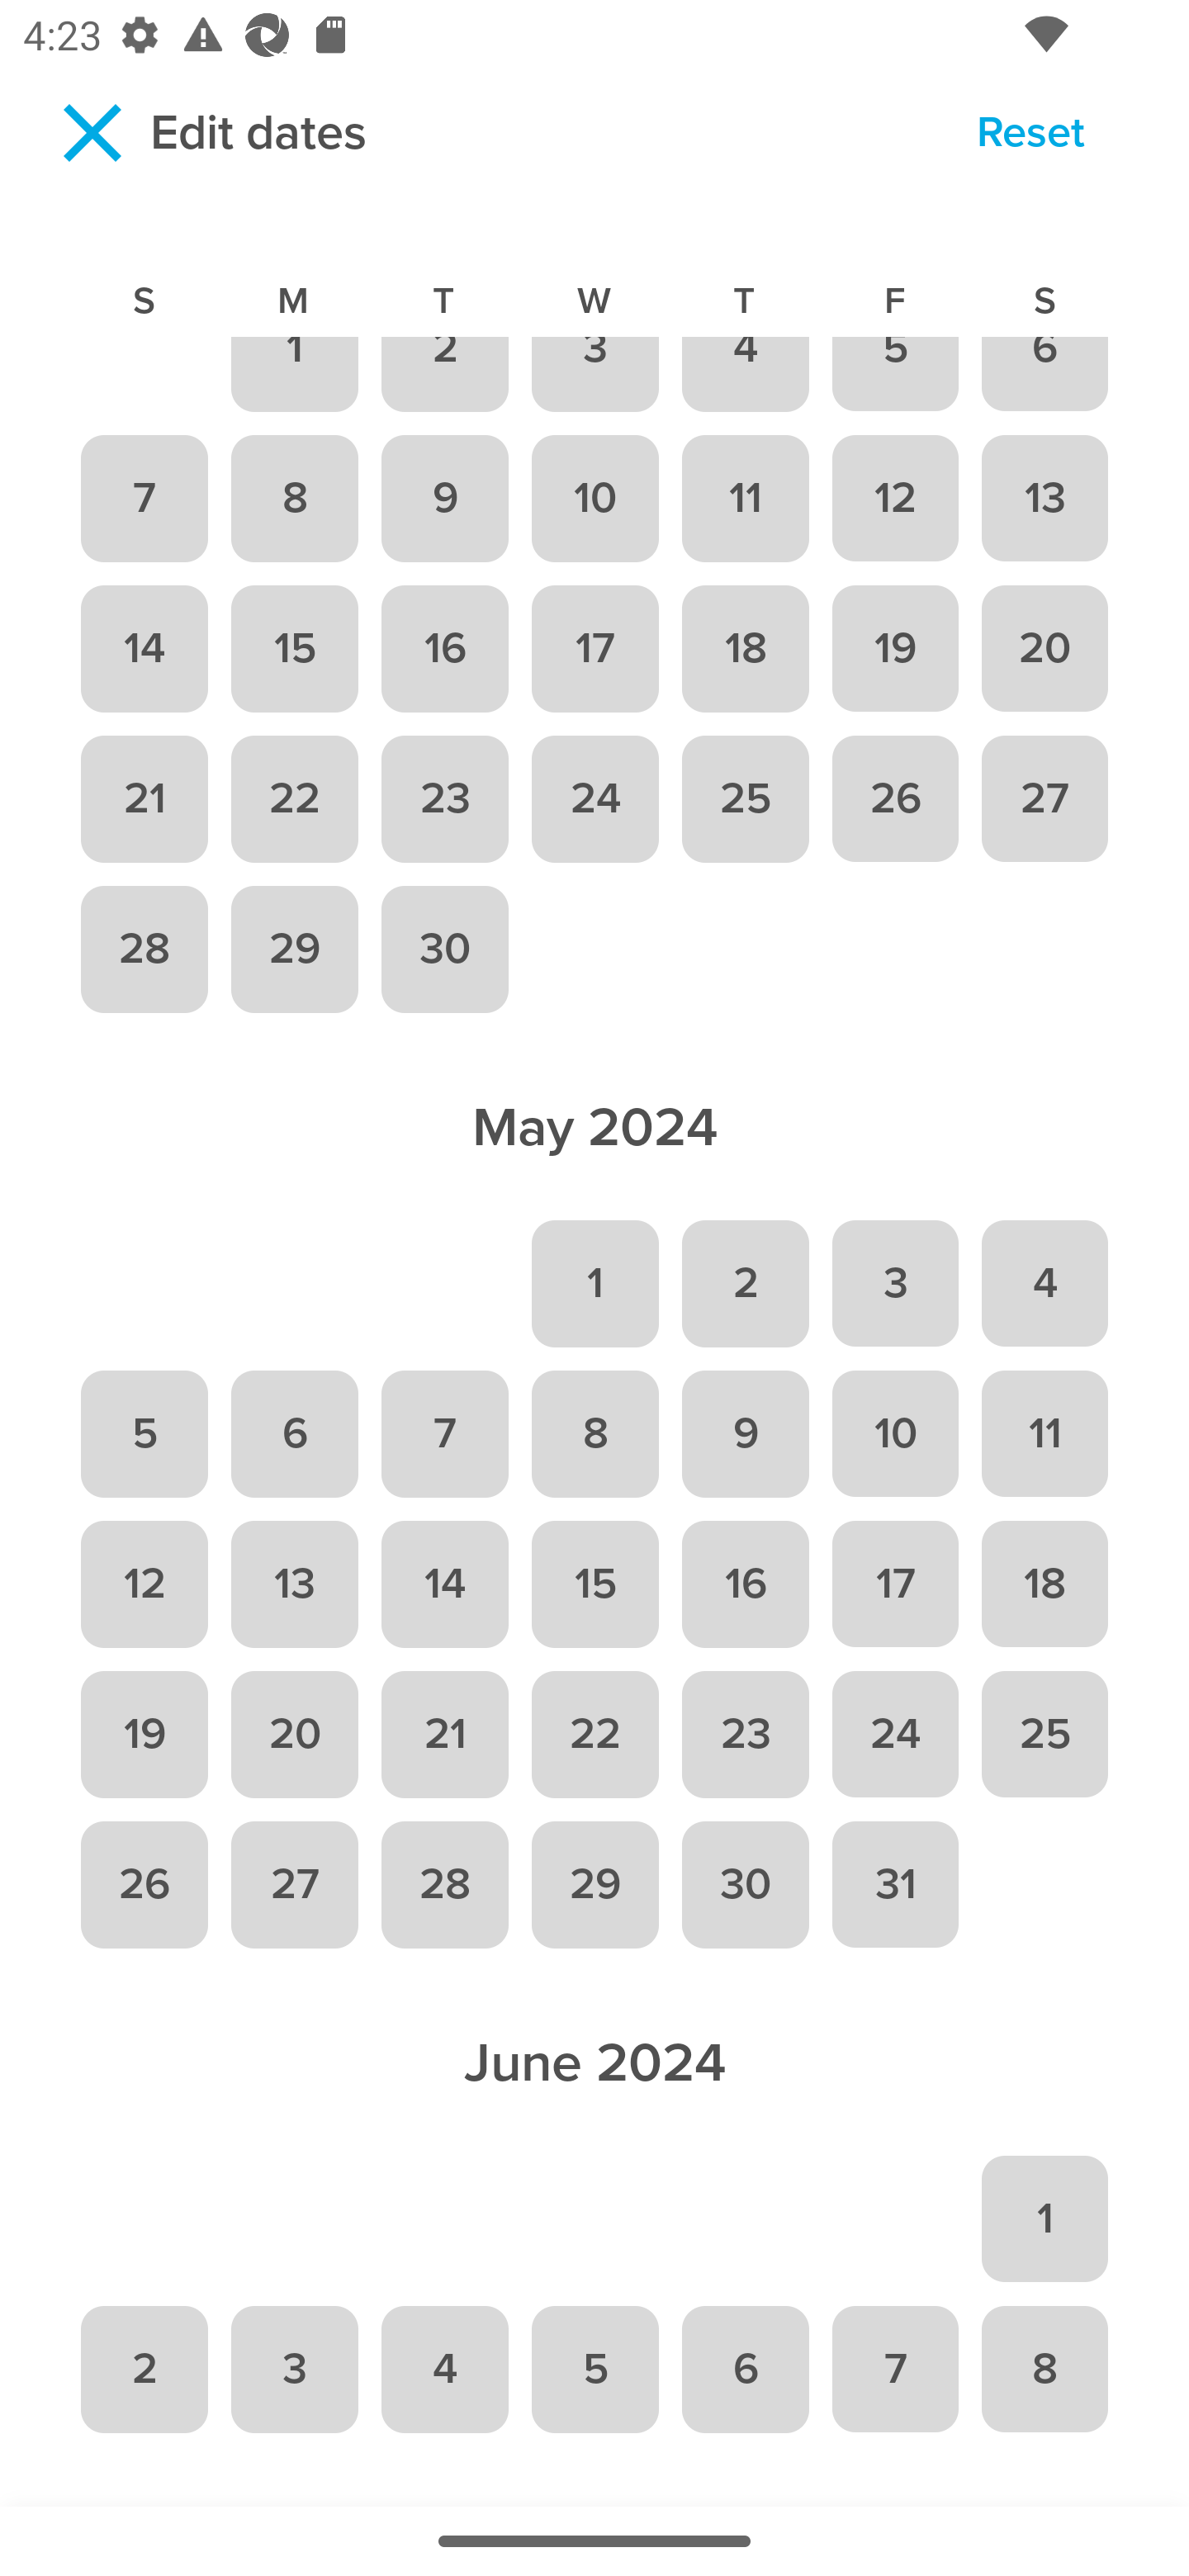  I want to click on 17, so click(594, 649).